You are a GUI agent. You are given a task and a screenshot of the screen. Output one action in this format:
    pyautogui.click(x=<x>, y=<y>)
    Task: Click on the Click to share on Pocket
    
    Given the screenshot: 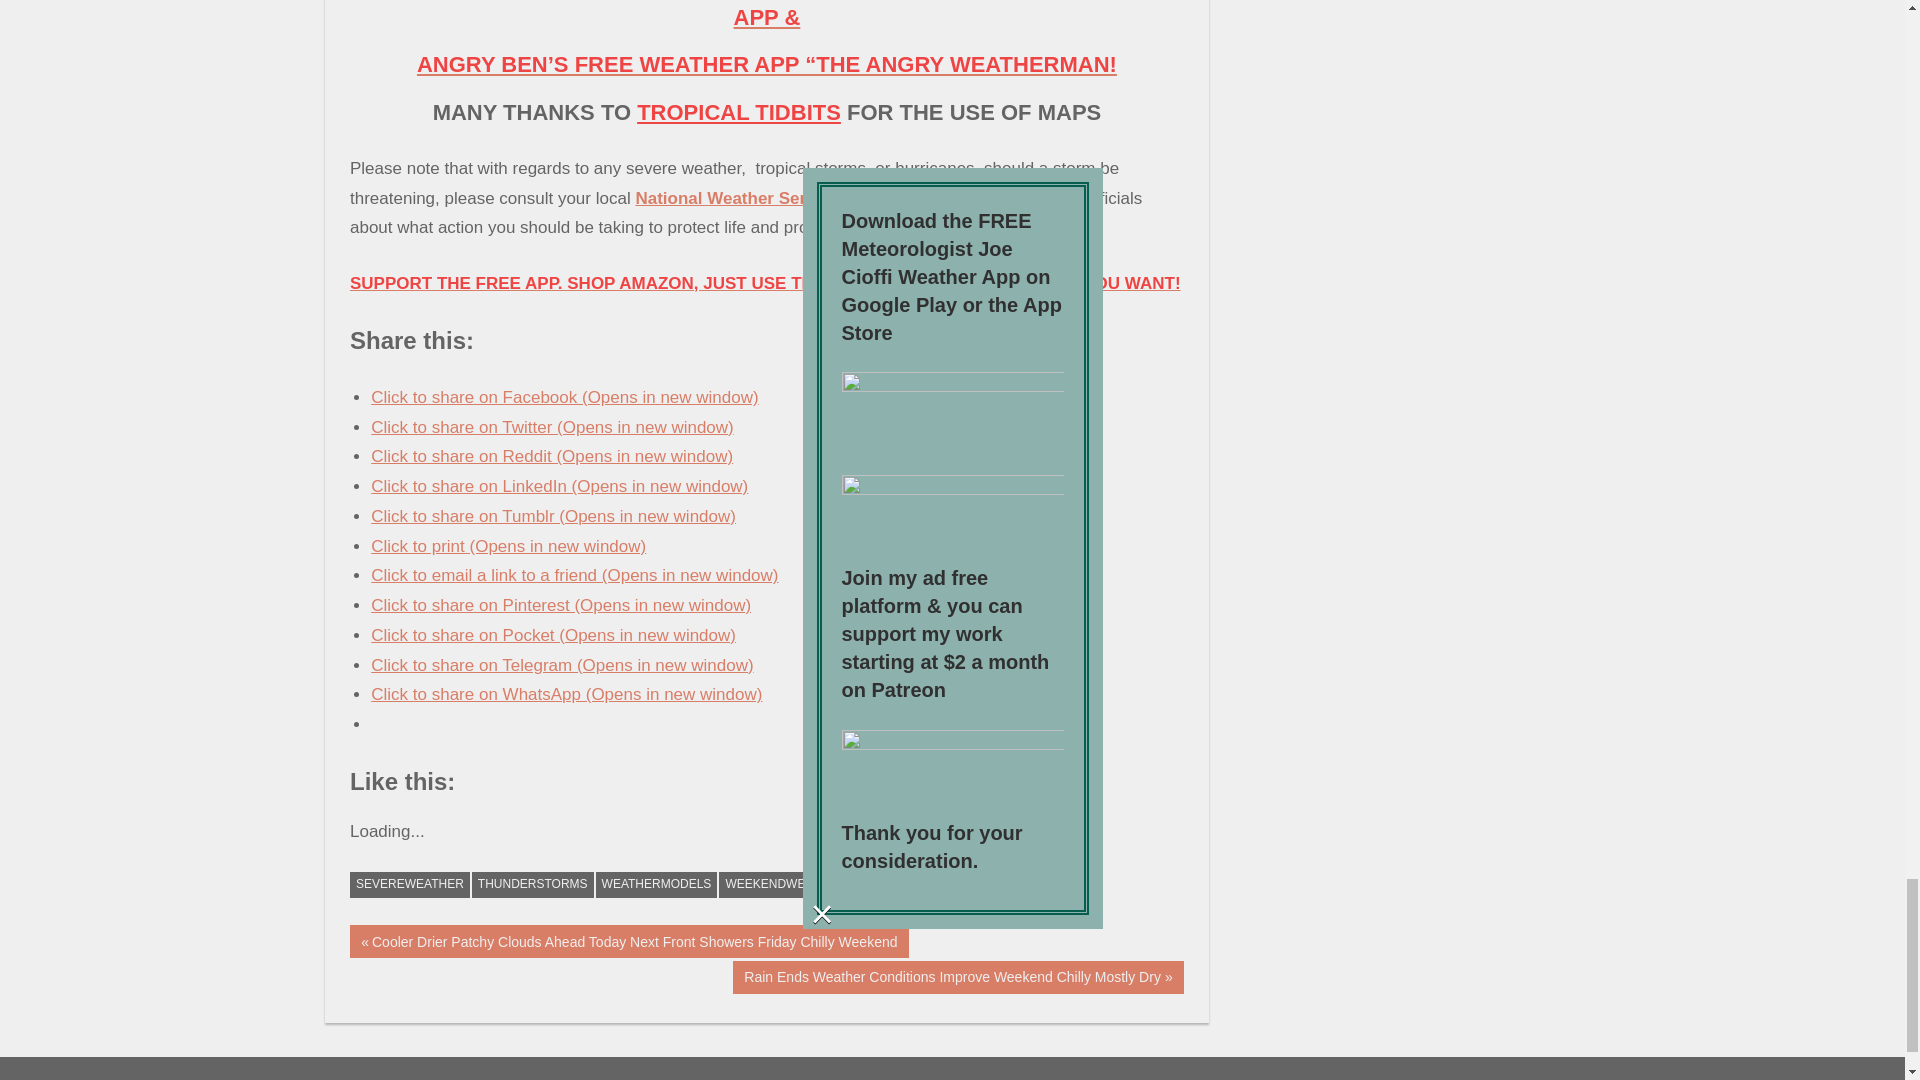 What is the action you would take?
    pyautogui.click(x=552, y=635)
    